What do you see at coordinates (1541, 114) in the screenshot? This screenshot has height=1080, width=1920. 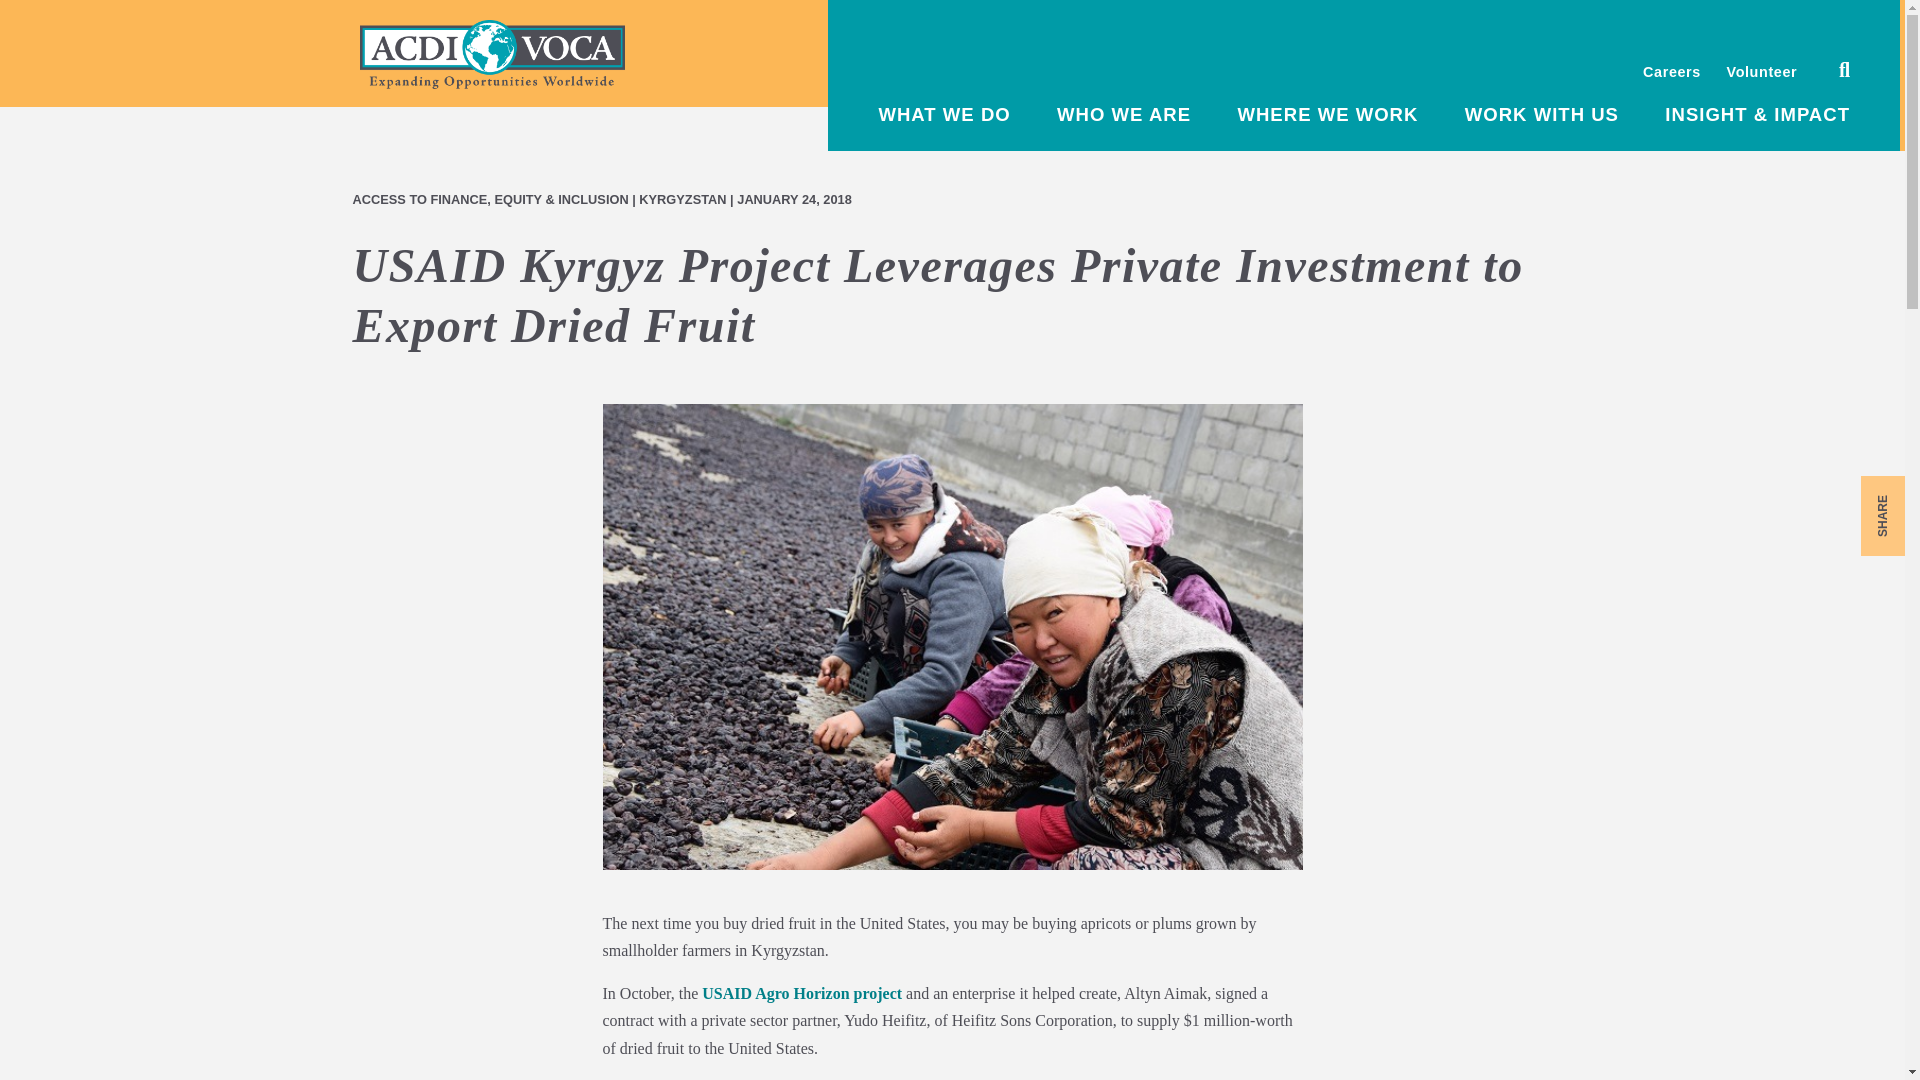 I see `WORK WITH US` at bounding box center [1541, 114].